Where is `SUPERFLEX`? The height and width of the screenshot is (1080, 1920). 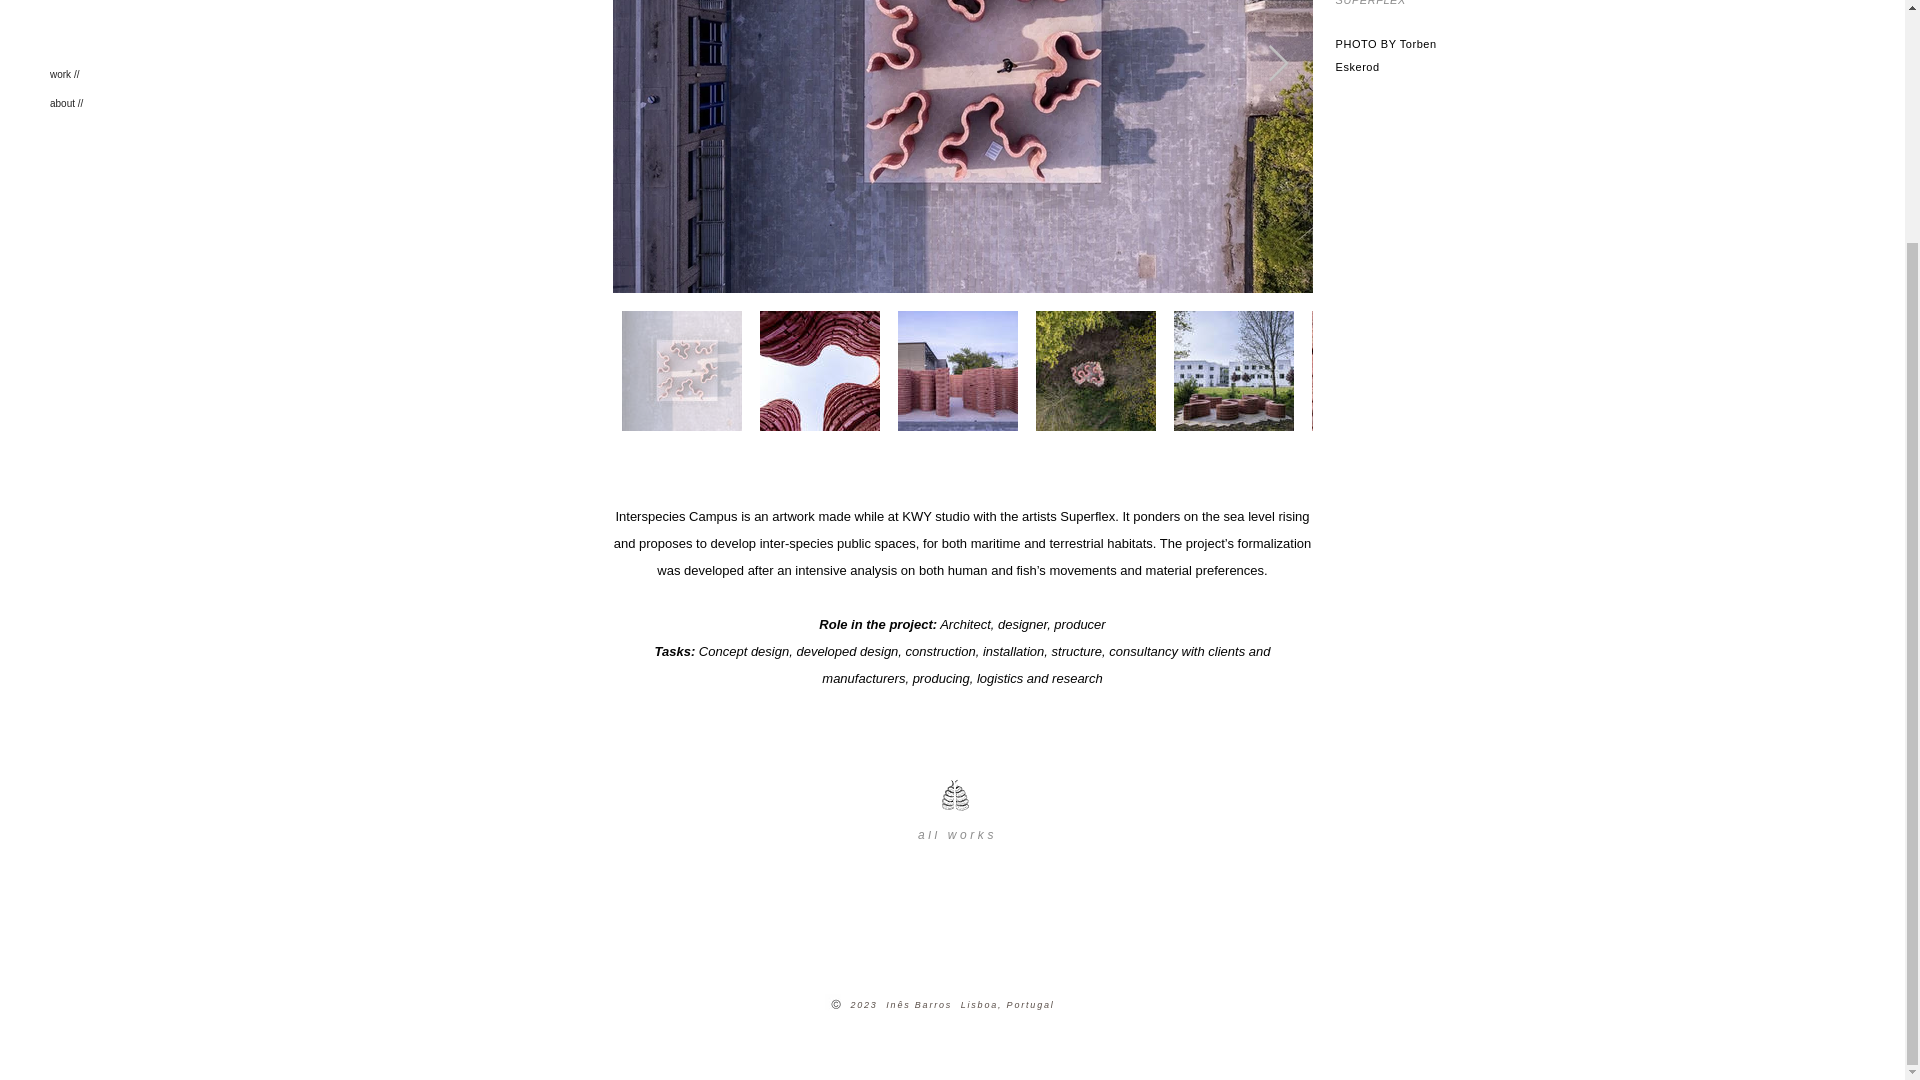
SUPERFLEX is located at coordinates (1370, 3).